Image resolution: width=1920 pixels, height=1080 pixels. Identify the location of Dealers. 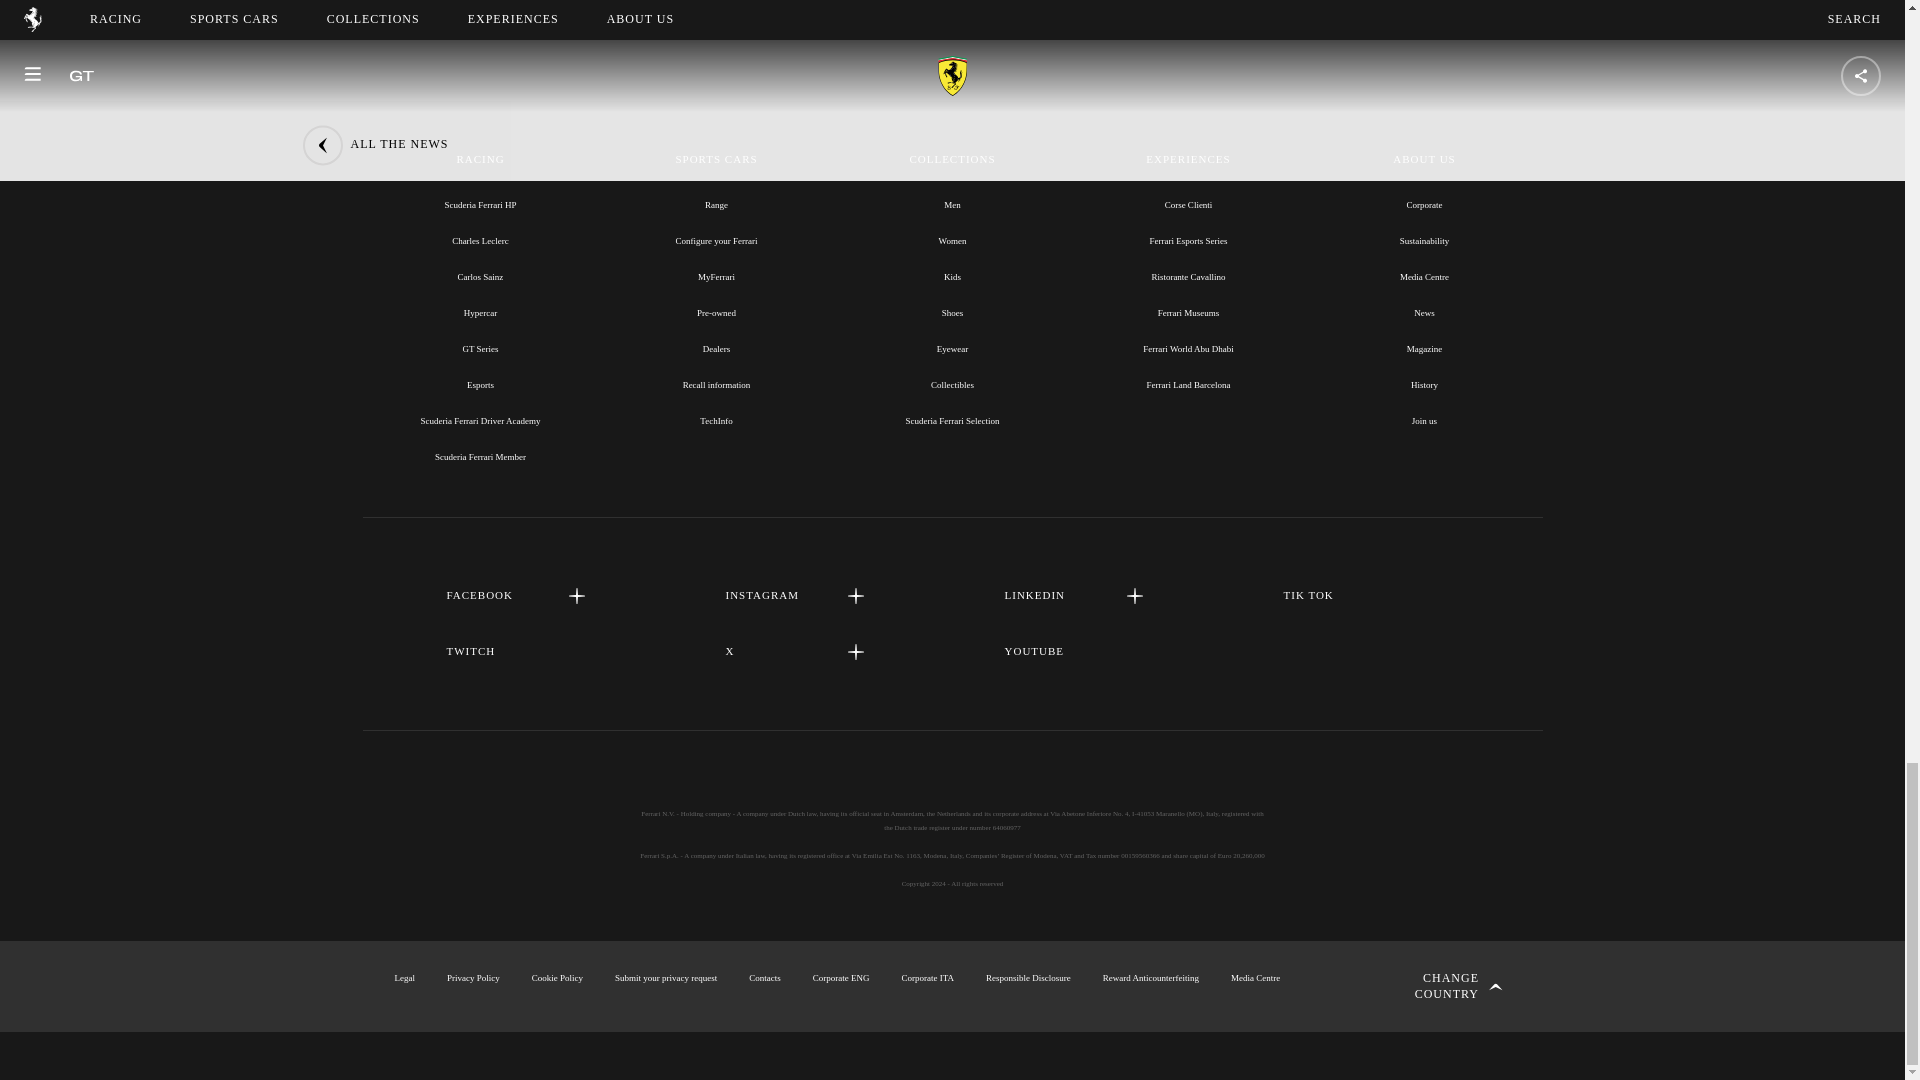
(716, 349).